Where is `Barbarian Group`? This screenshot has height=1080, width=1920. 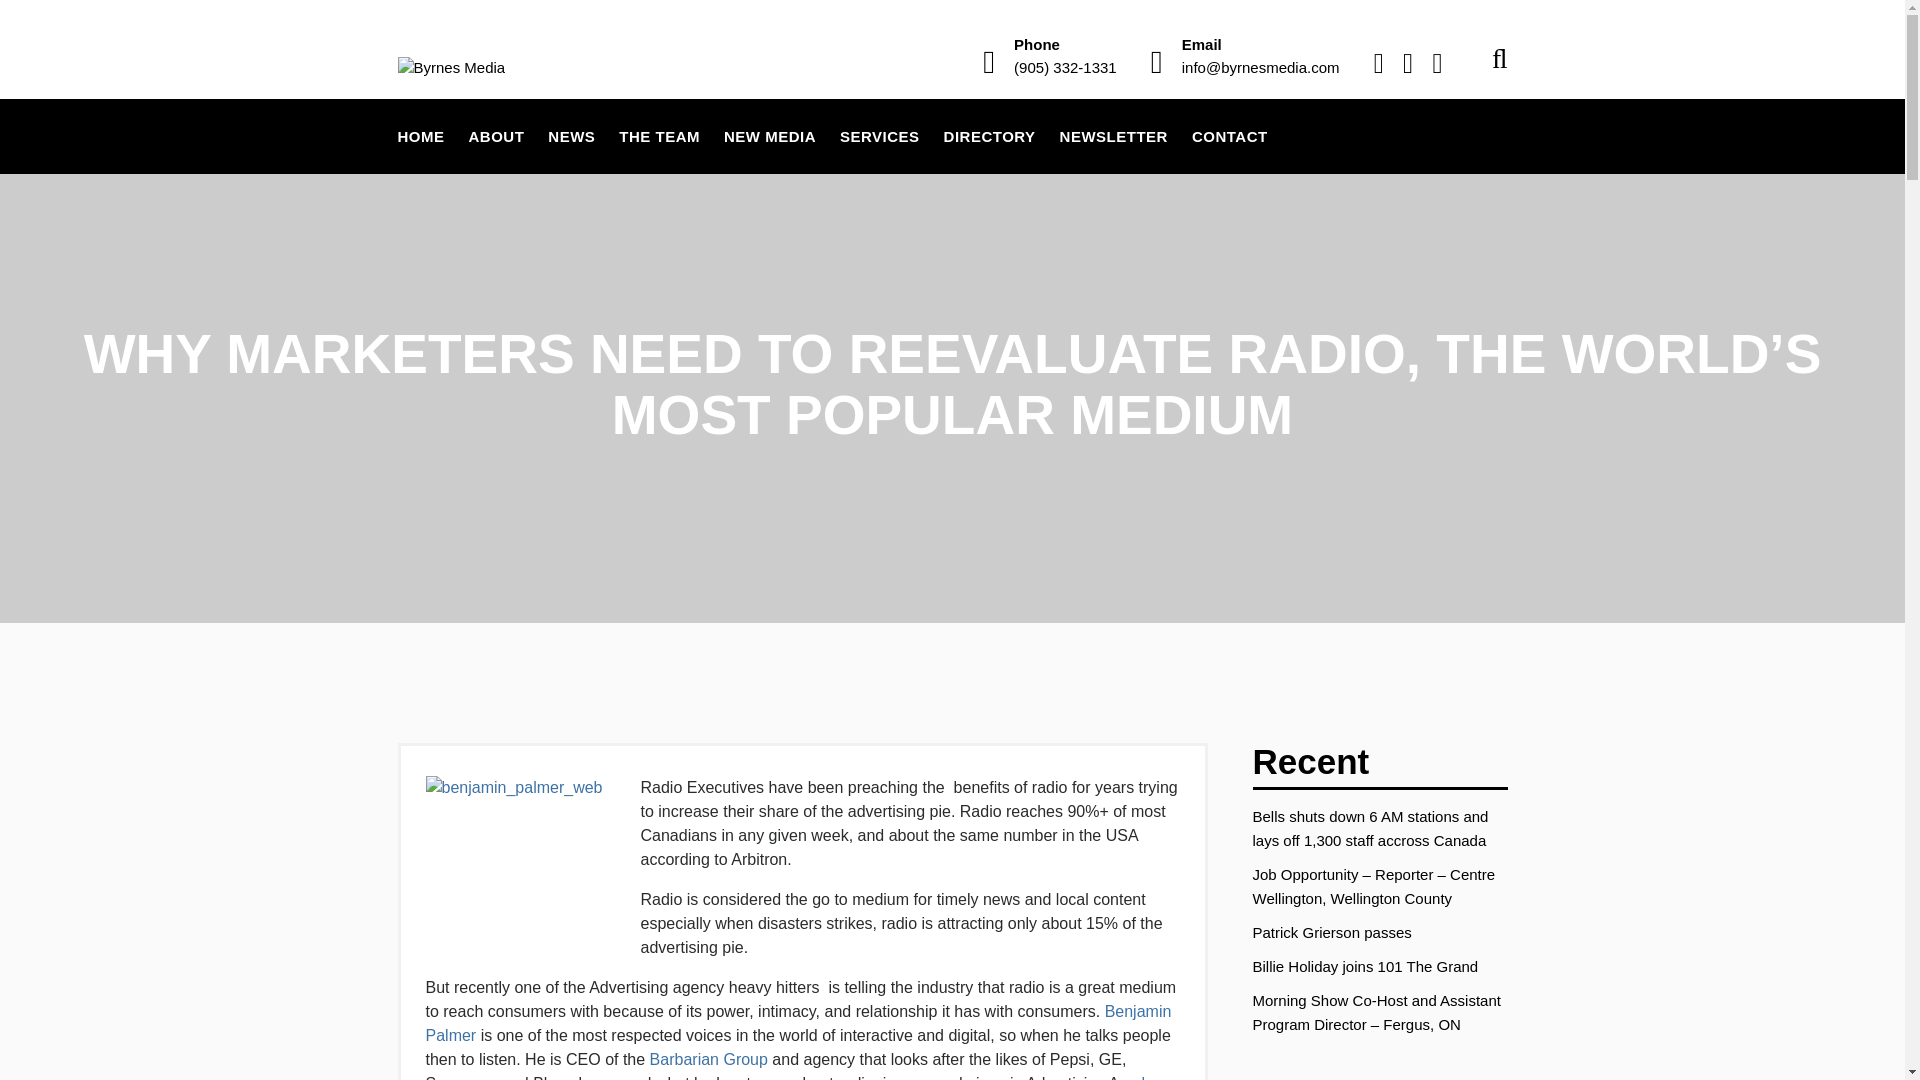 Barbarian Group is located at coordinates (709, 1059).